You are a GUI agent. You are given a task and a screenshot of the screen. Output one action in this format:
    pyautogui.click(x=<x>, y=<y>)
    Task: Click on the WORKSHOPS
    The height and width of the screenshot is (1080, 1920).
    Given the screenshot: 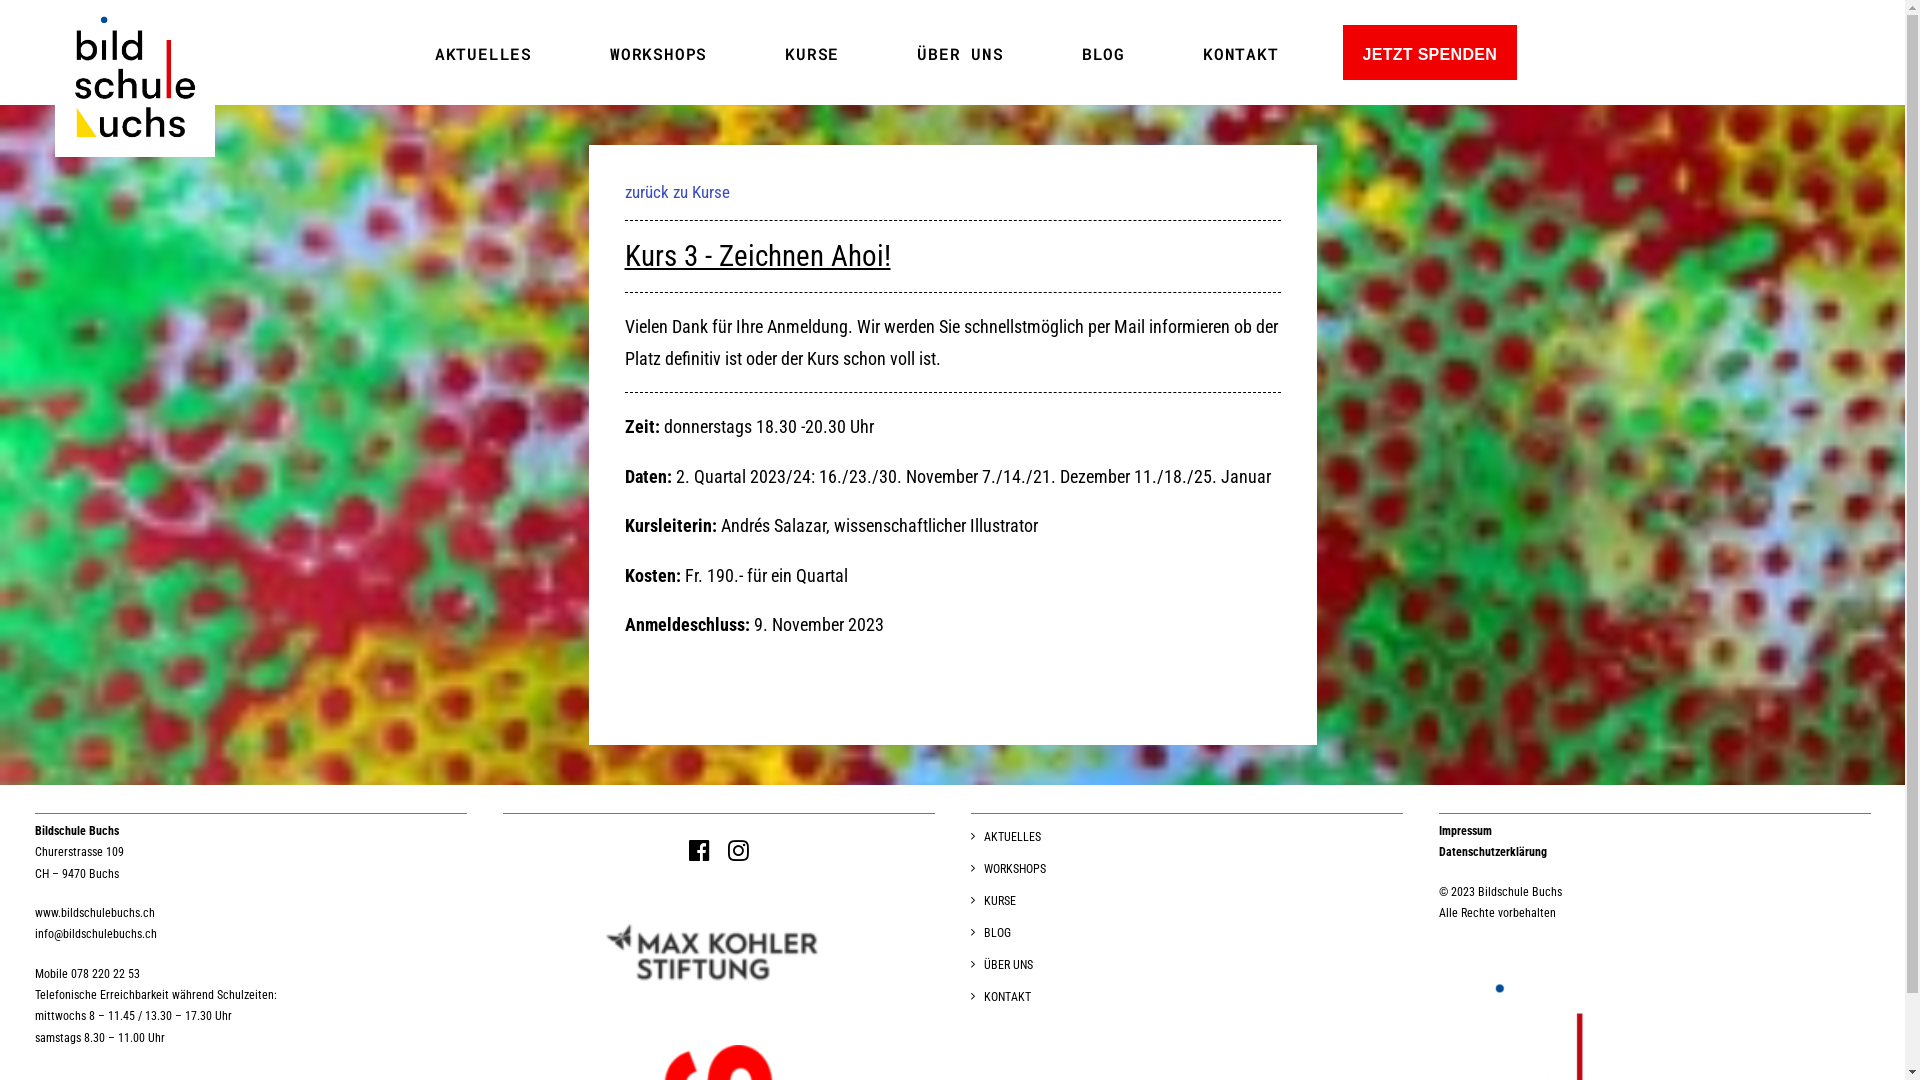 What is the action you would take?
    pyautogui.click(x=1008, y=872)
    